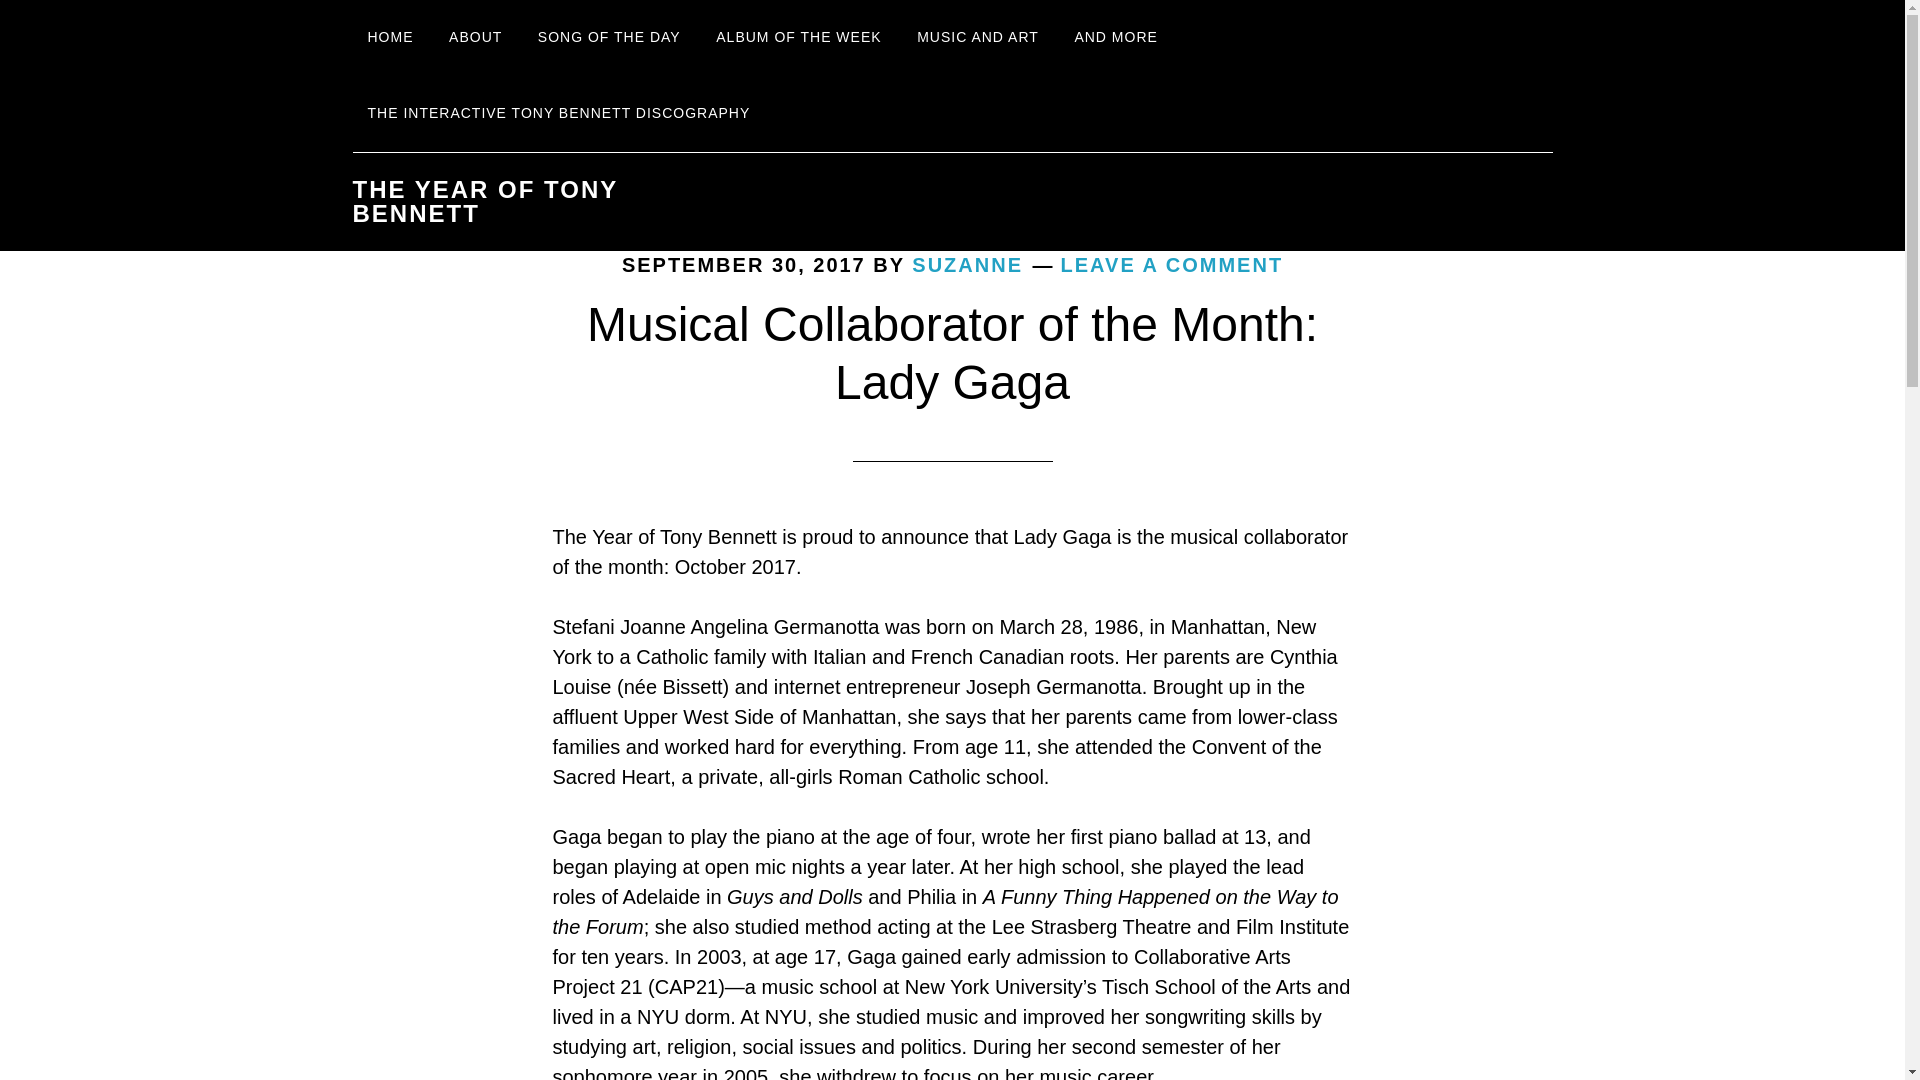  What do you see at coordinates (558, 114) in the screenshot?
I see `THE INTERACTIVE TONY BENNETT DISCOGRAPHY` at bounding box center [558, 114].